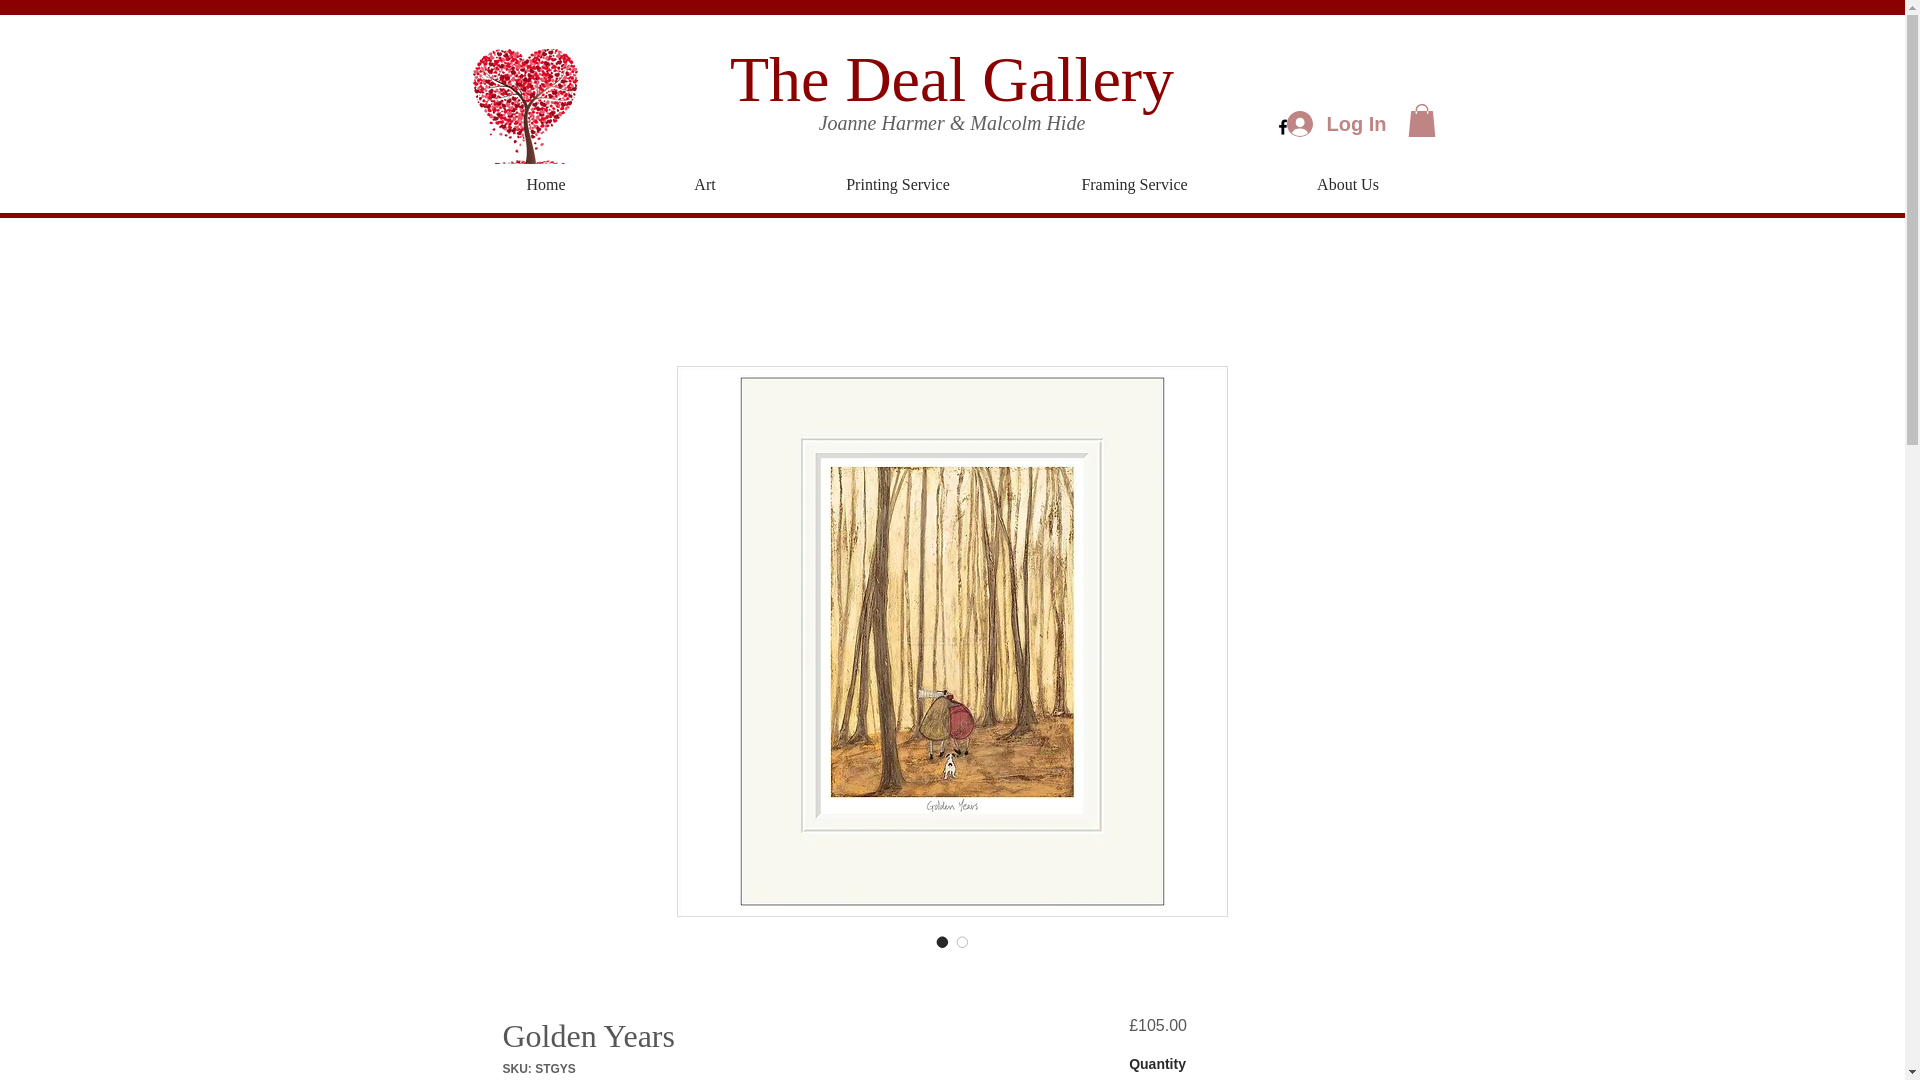 The height and width of the screenshot is (1080, 1920). I want to click on Printing Service, so click(897, 184).